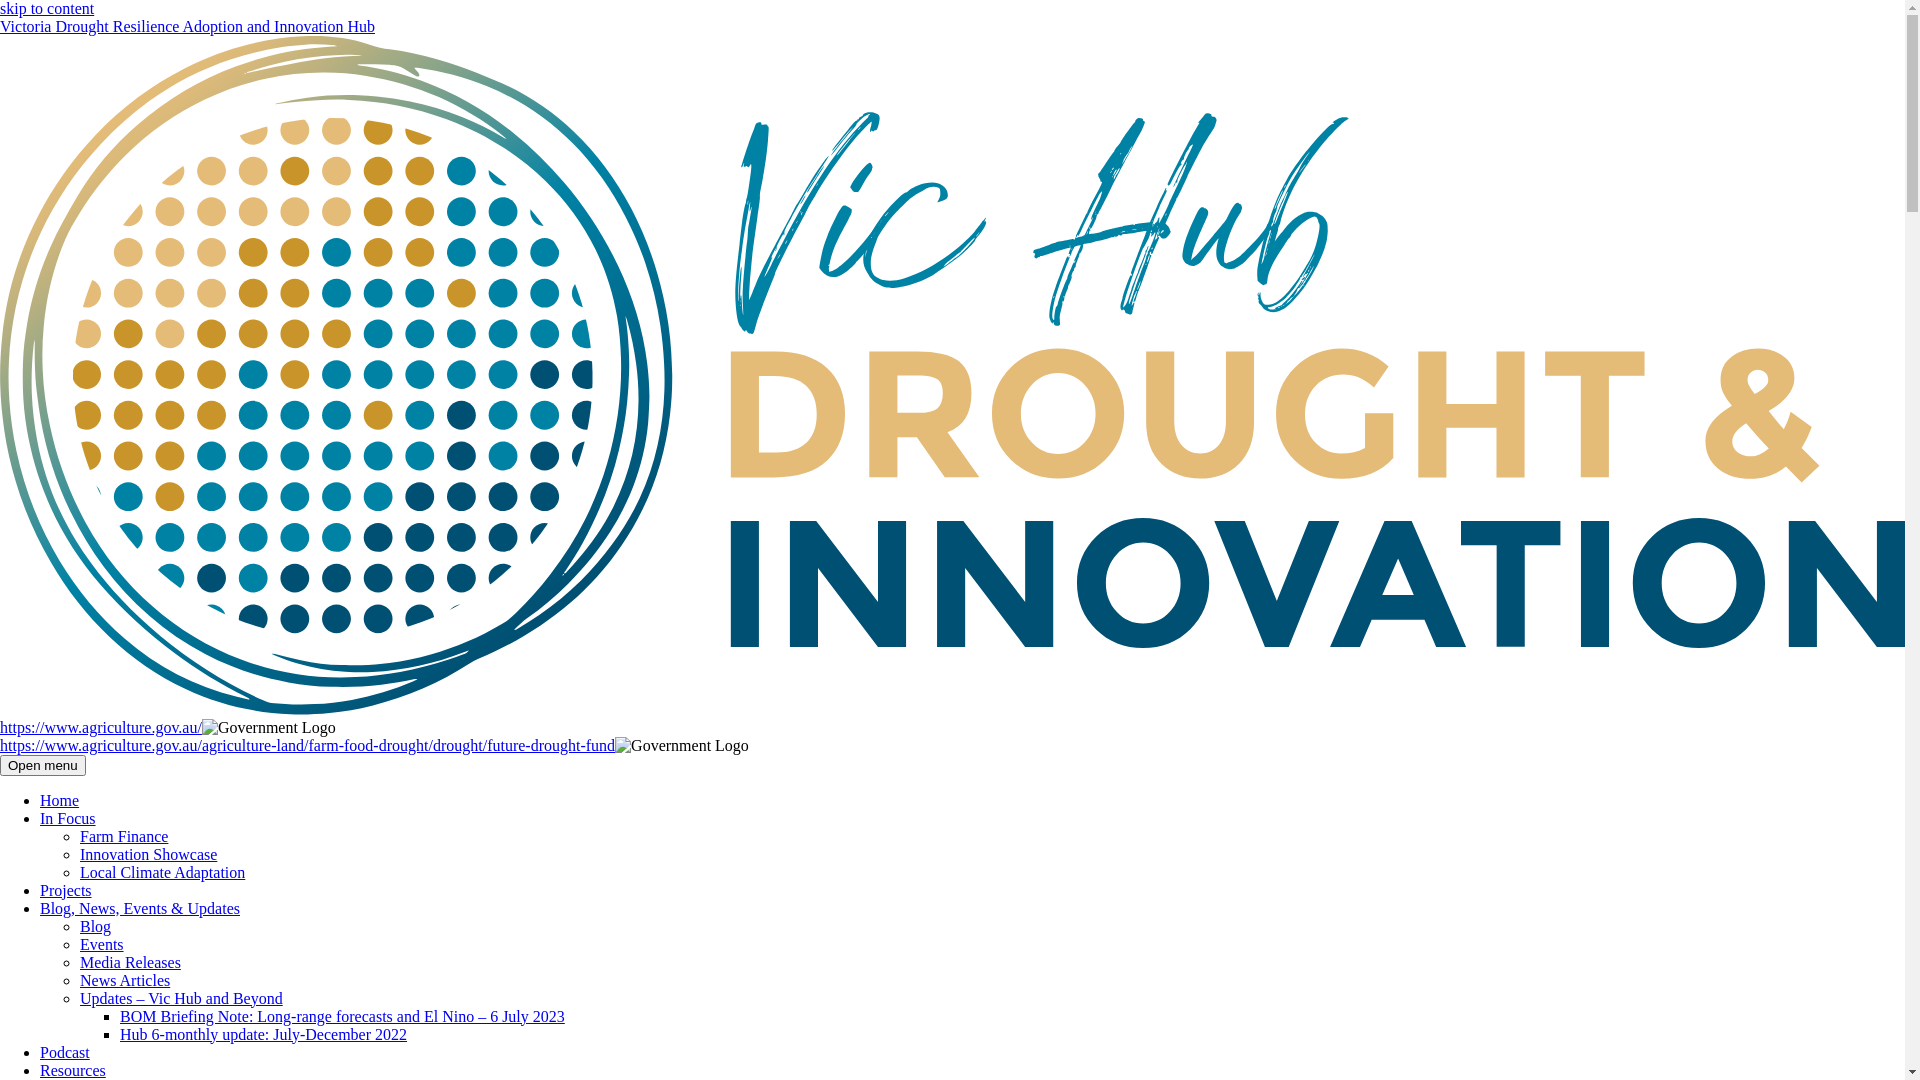 The image size is (1920, 1080). What do you see at coordinates (68, 818) in the screenshot?
I see `In Focus` at bounding box center [68, 818].